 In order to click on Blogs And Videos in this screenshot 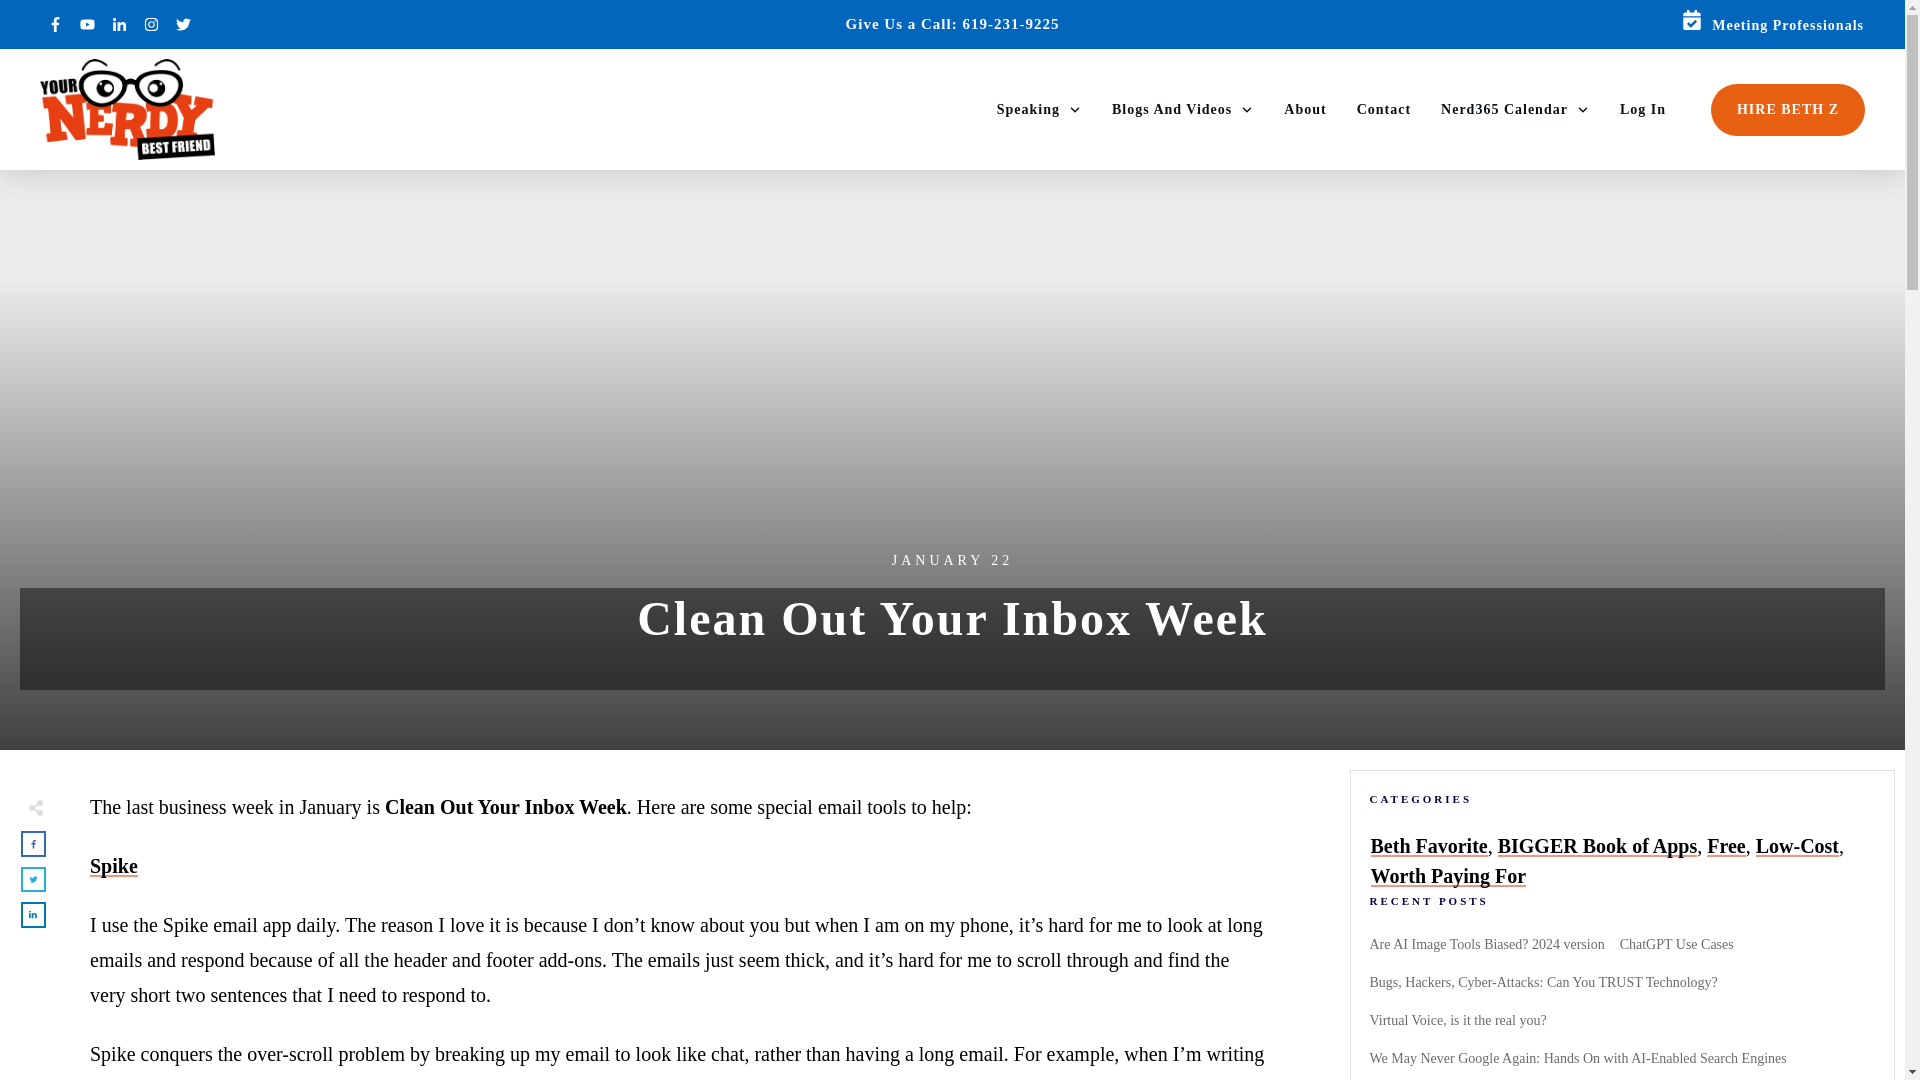, I will do `click(1182, 110)`.